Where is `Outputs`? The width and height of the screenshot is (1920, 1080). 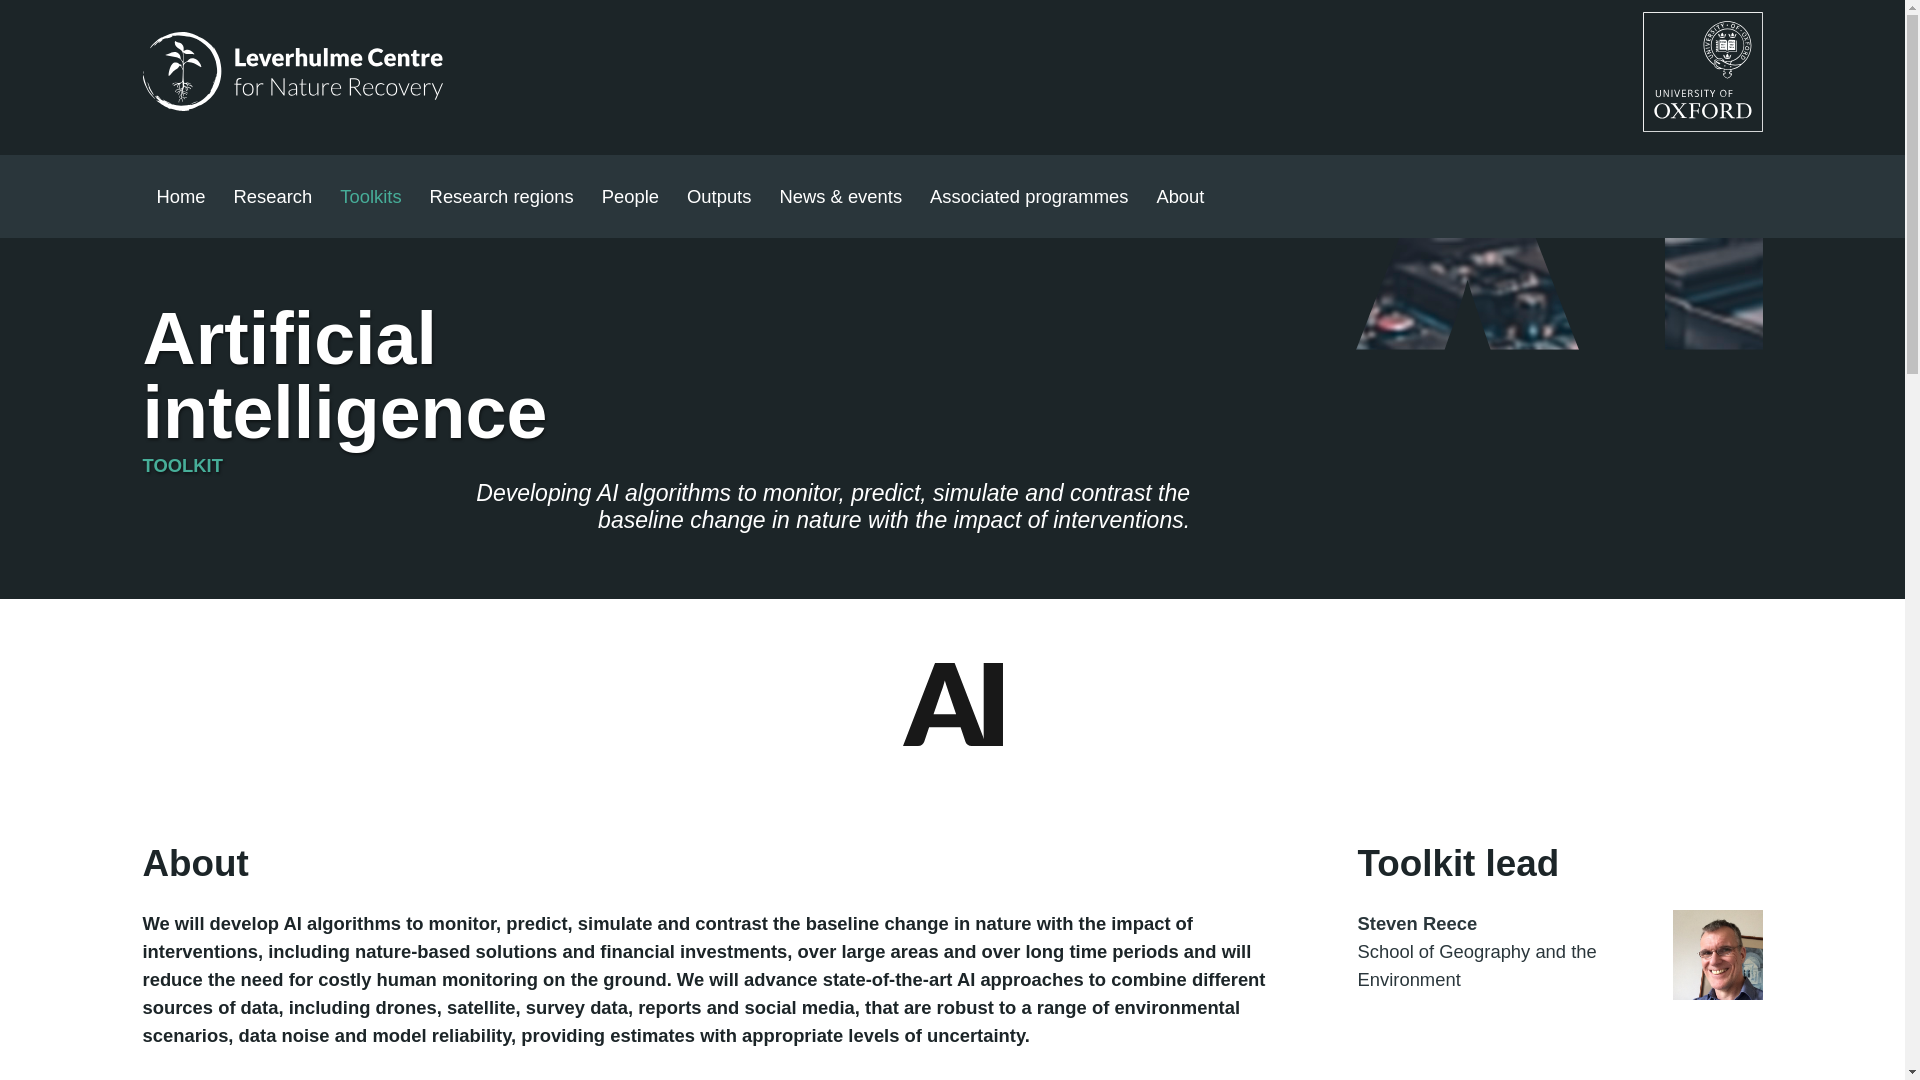
Outputs is located at coordinates (718, 196).